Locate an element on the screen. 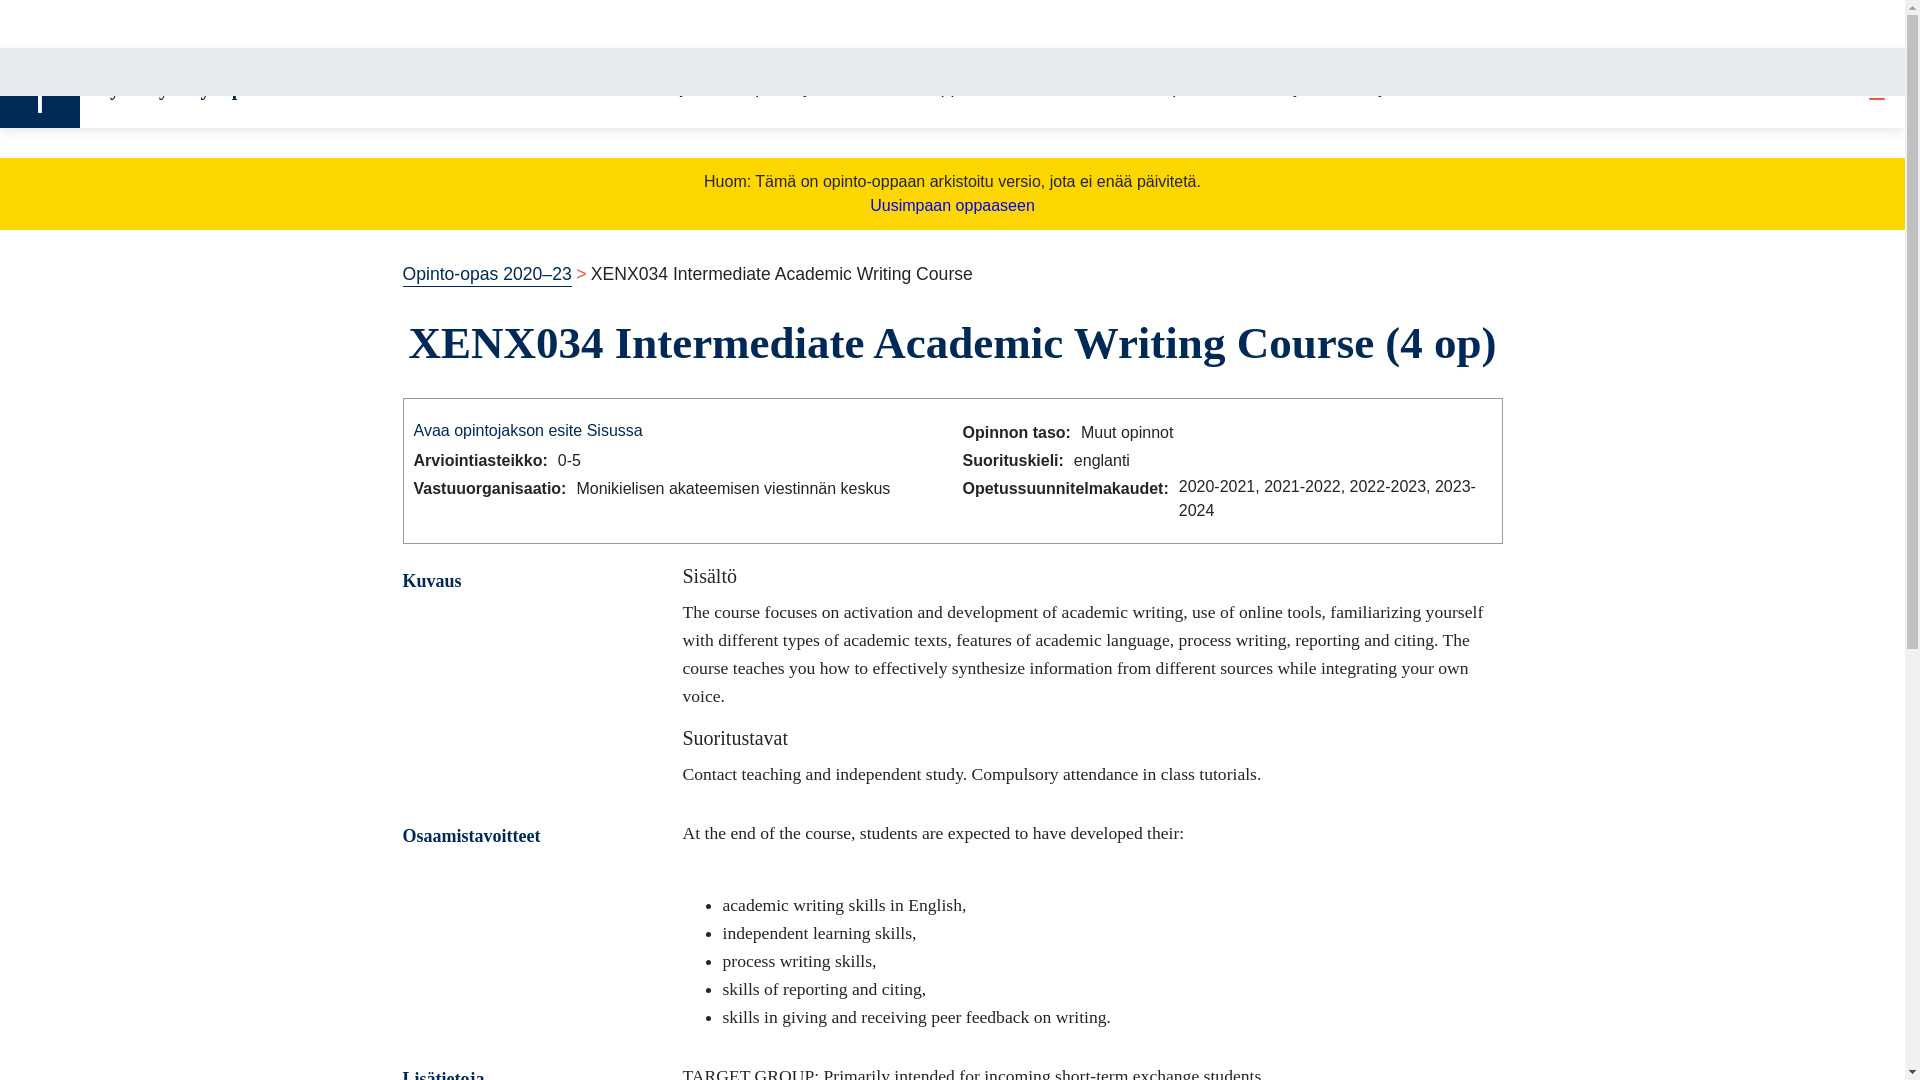 The width and height of the screenshot is (1920, 1080). Hakijalle is located at coordinates (678, 88).